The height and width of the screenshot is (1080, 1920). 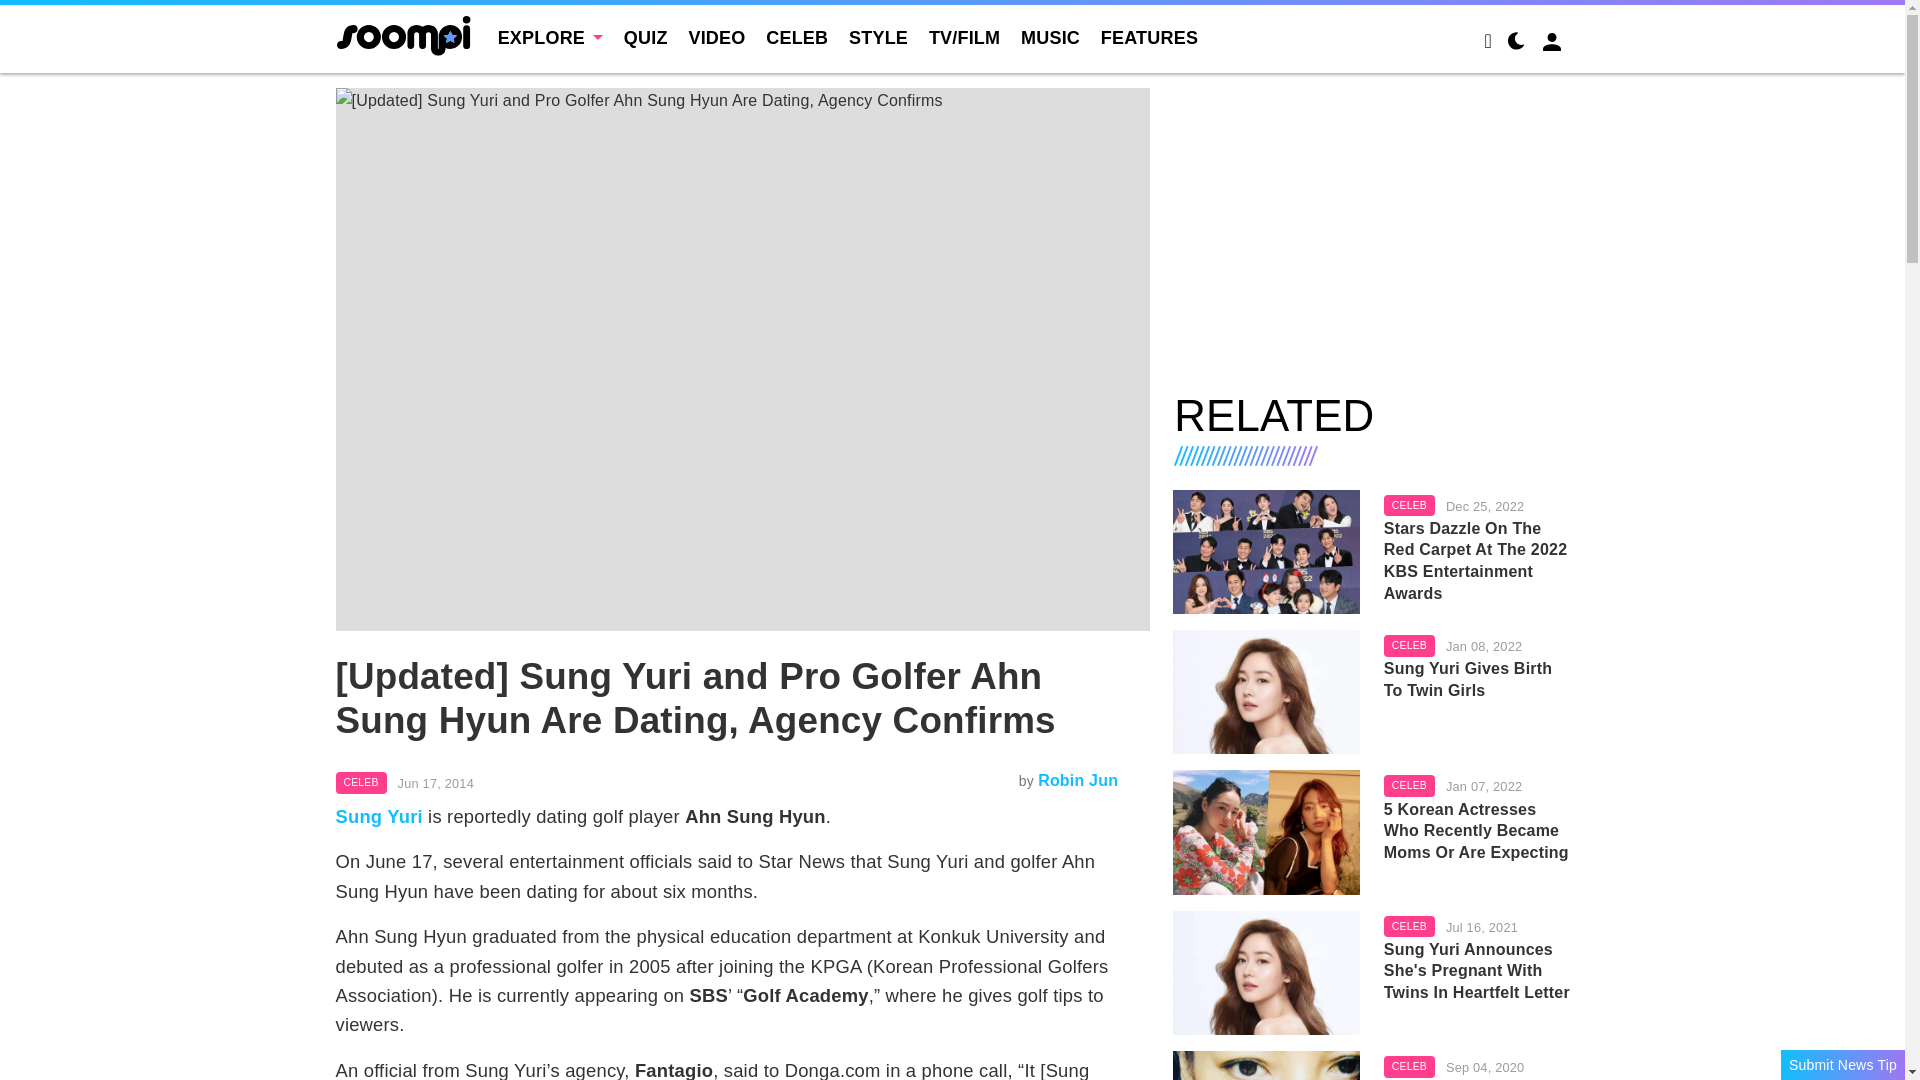 What do you see at coordinates (1149, 38) in the screenshot?
I see `FEATURES` at bounding box center [1149, 38].